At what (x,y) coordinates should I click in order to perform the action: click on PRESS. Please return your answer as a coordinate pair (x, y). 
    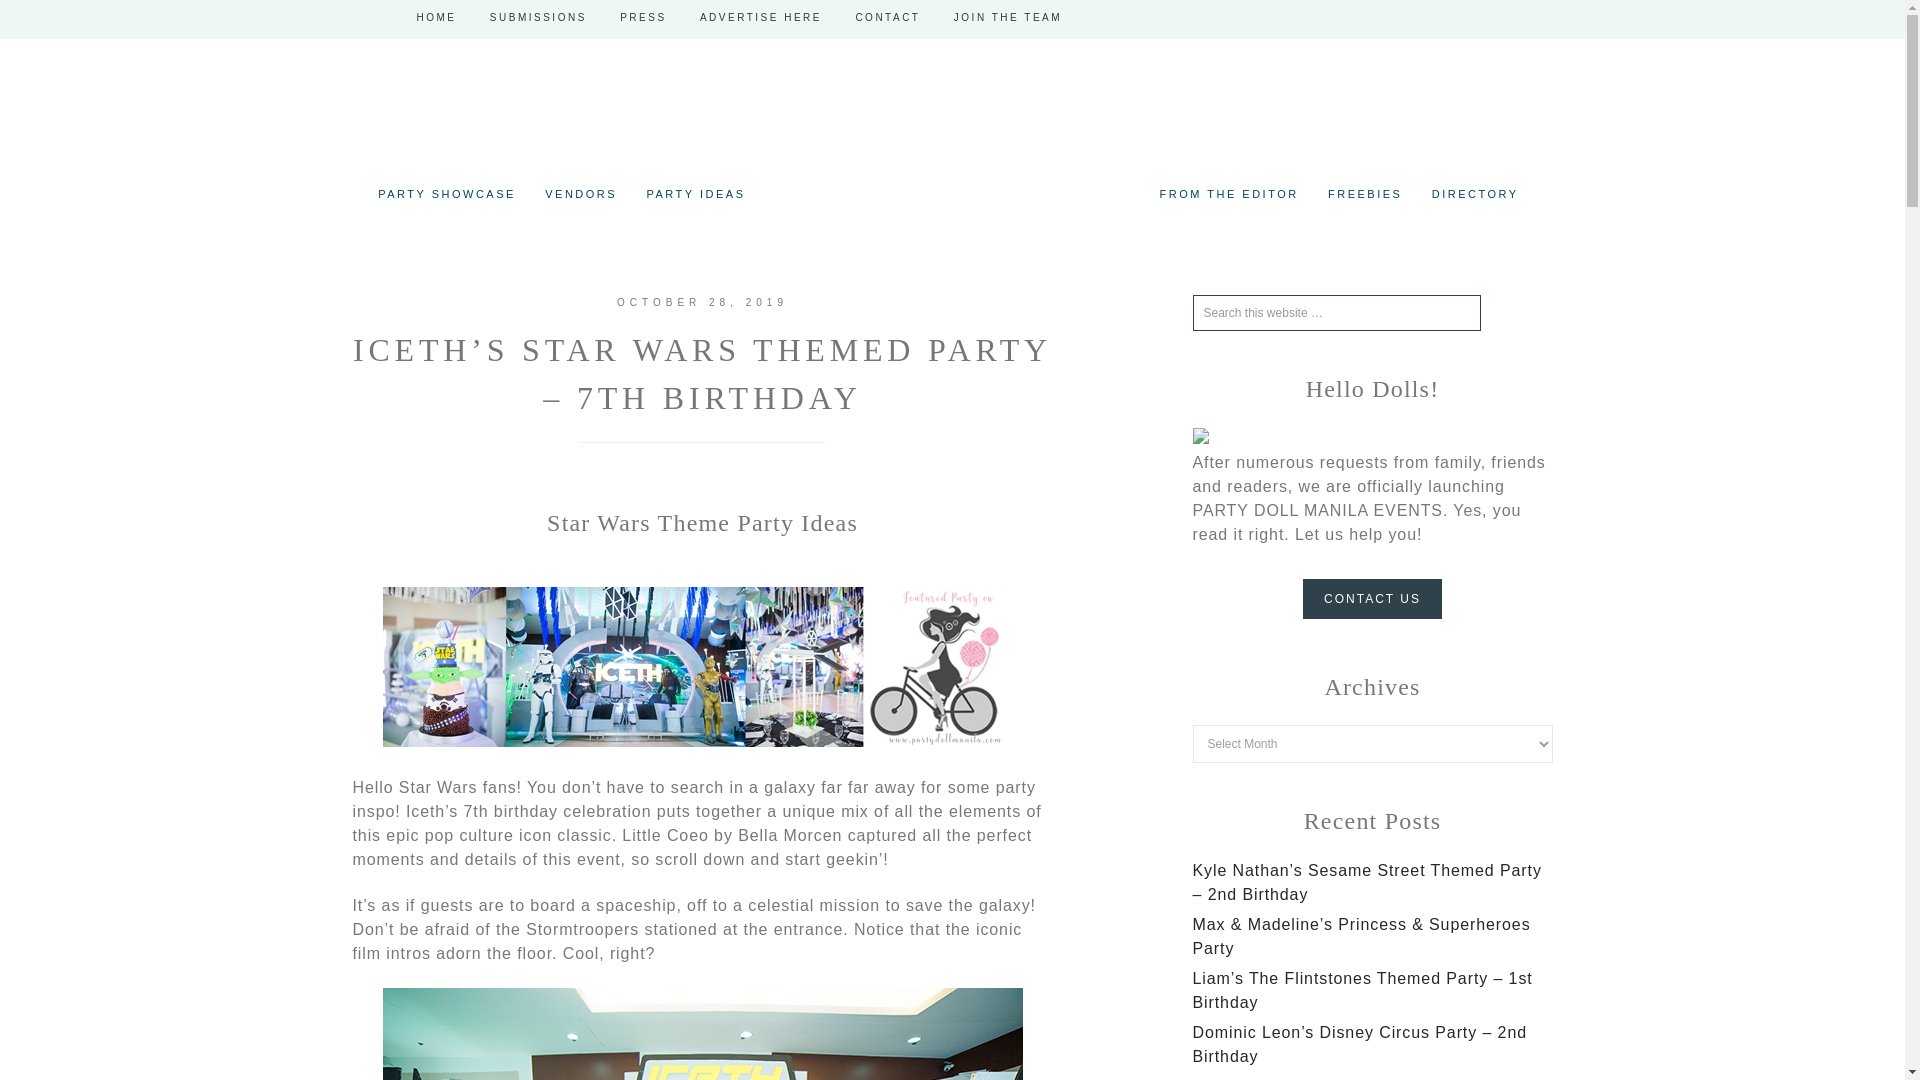
    Looking at the image, I should click on (642, 18).